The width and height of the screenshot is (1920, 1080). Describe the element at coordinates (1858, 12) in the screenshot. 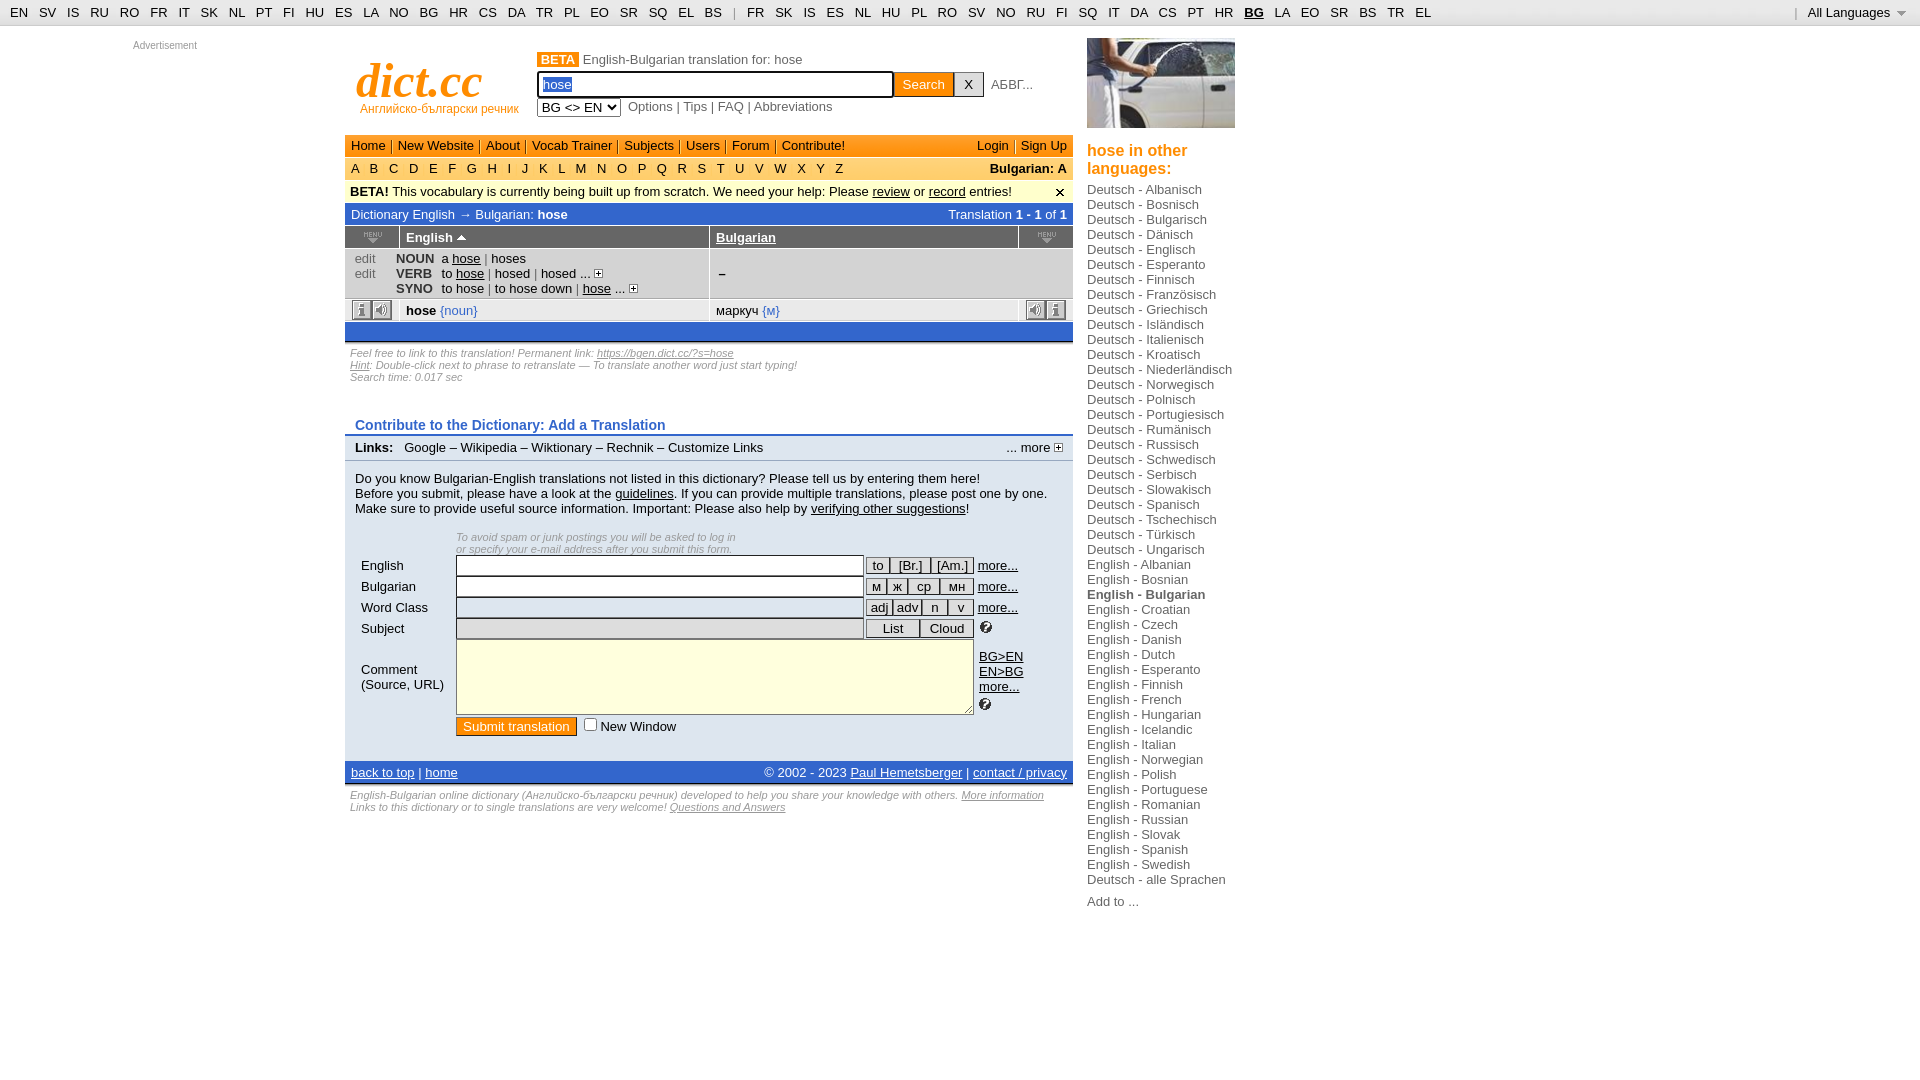

I see `All Languages ` at that location.